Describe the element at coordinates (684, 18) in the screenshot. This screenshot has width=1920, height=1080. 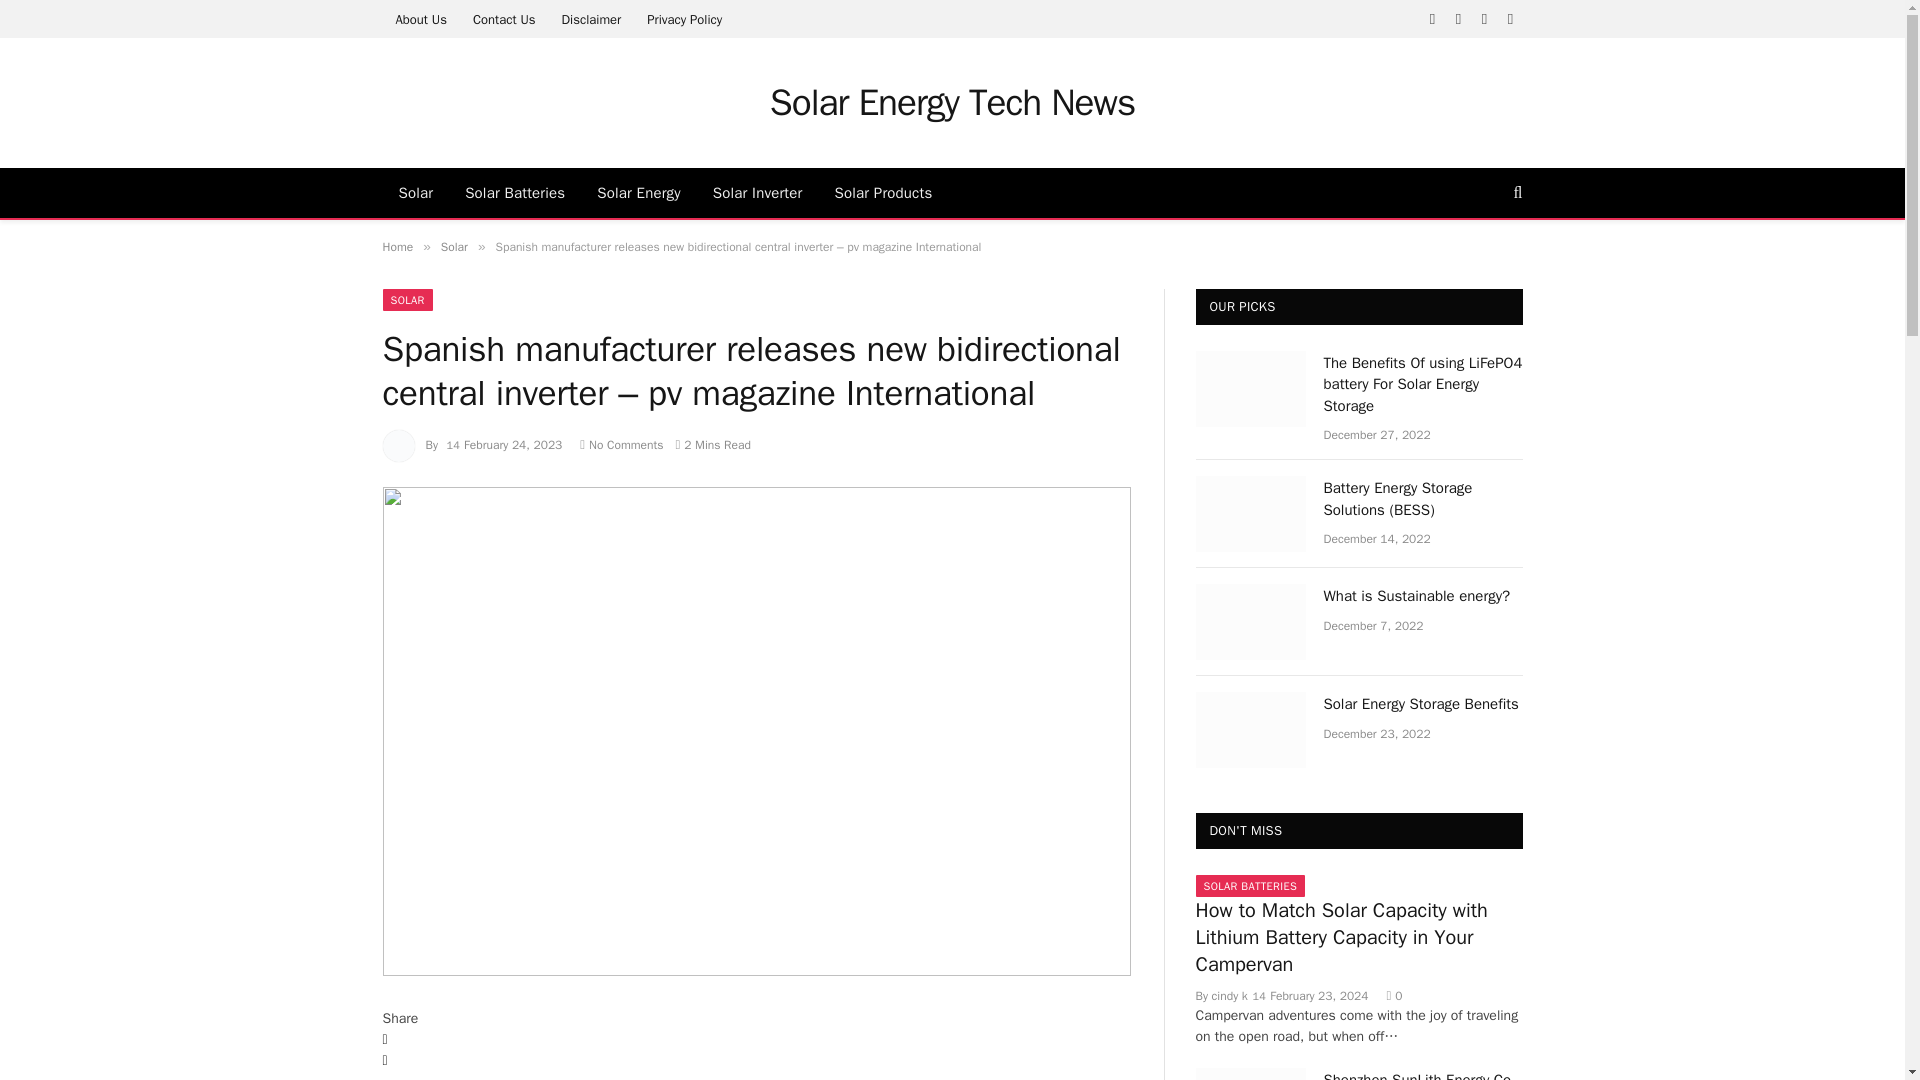
I see `Privacy Policy` at that location.